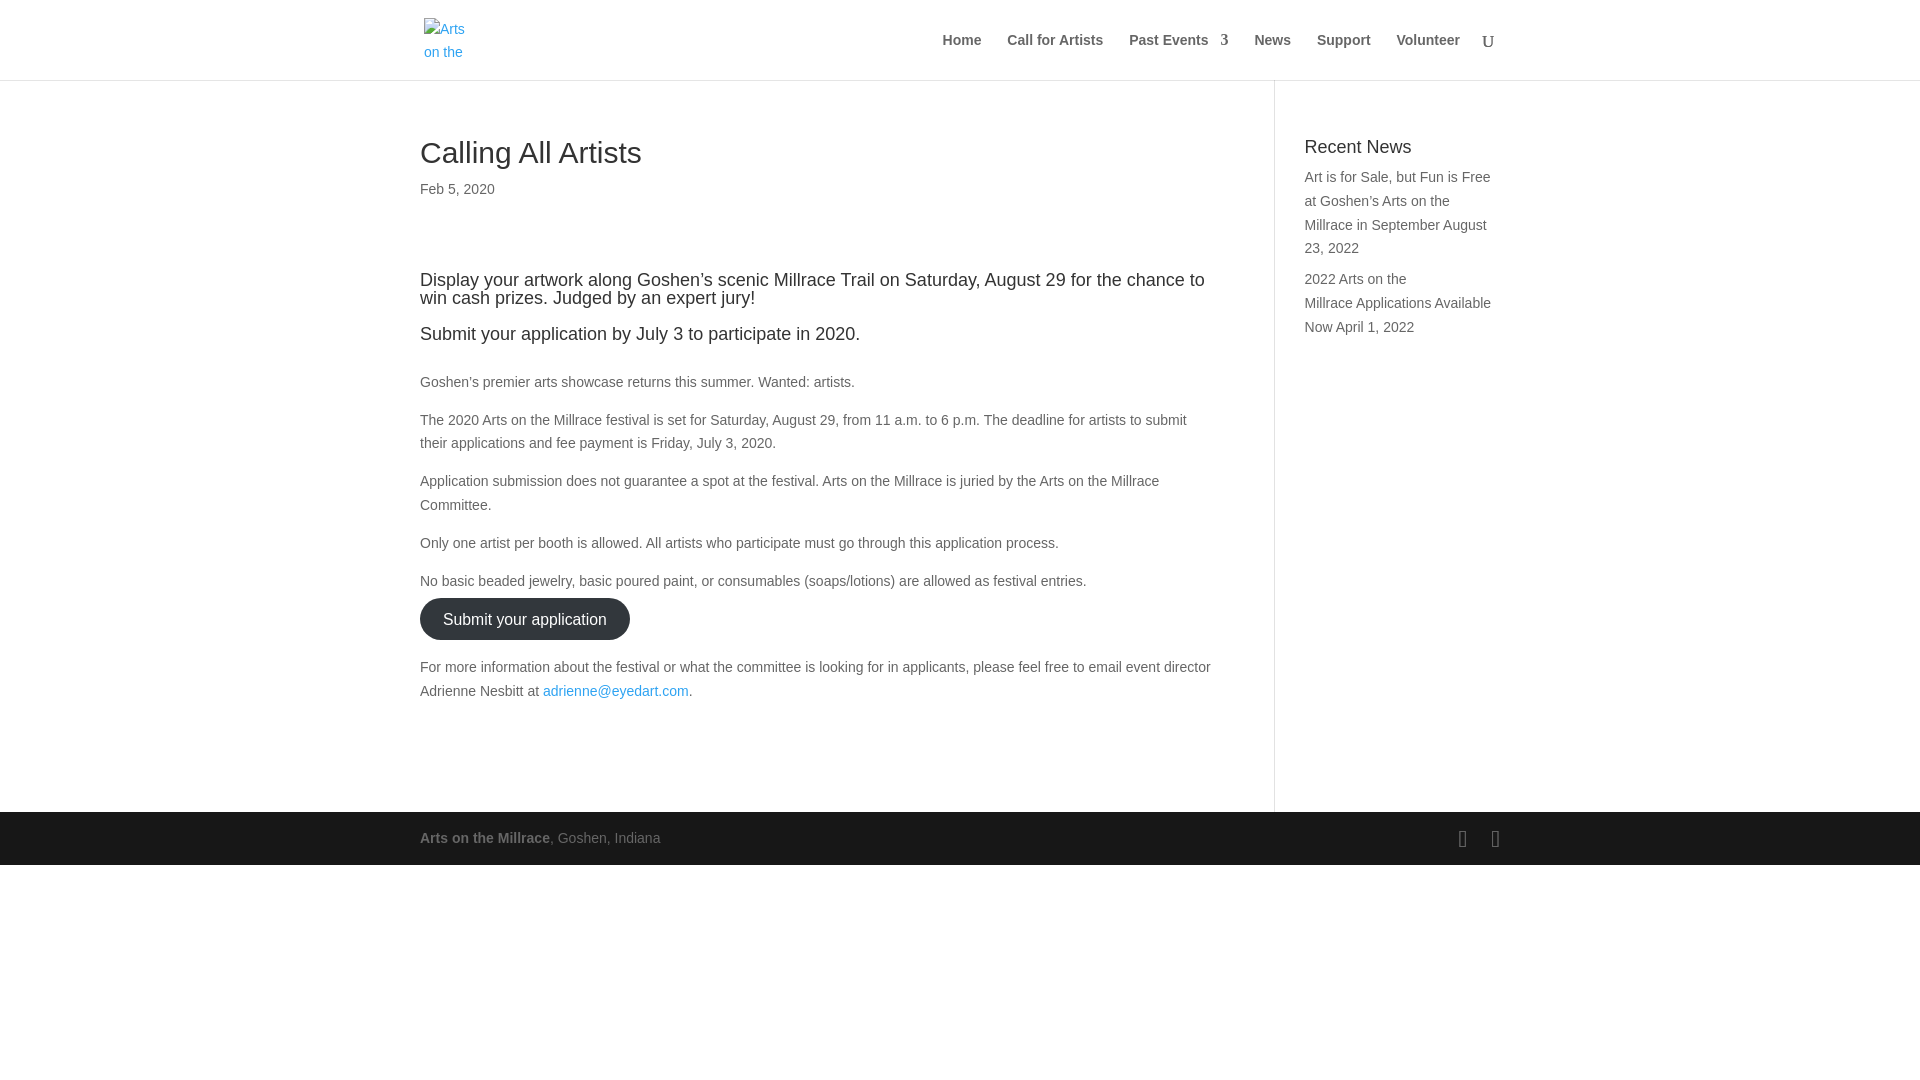 This screenshot has width=1920, height=1080. I want to click on Submit your application by July 3 to participate in 2020, so click(637, 334).